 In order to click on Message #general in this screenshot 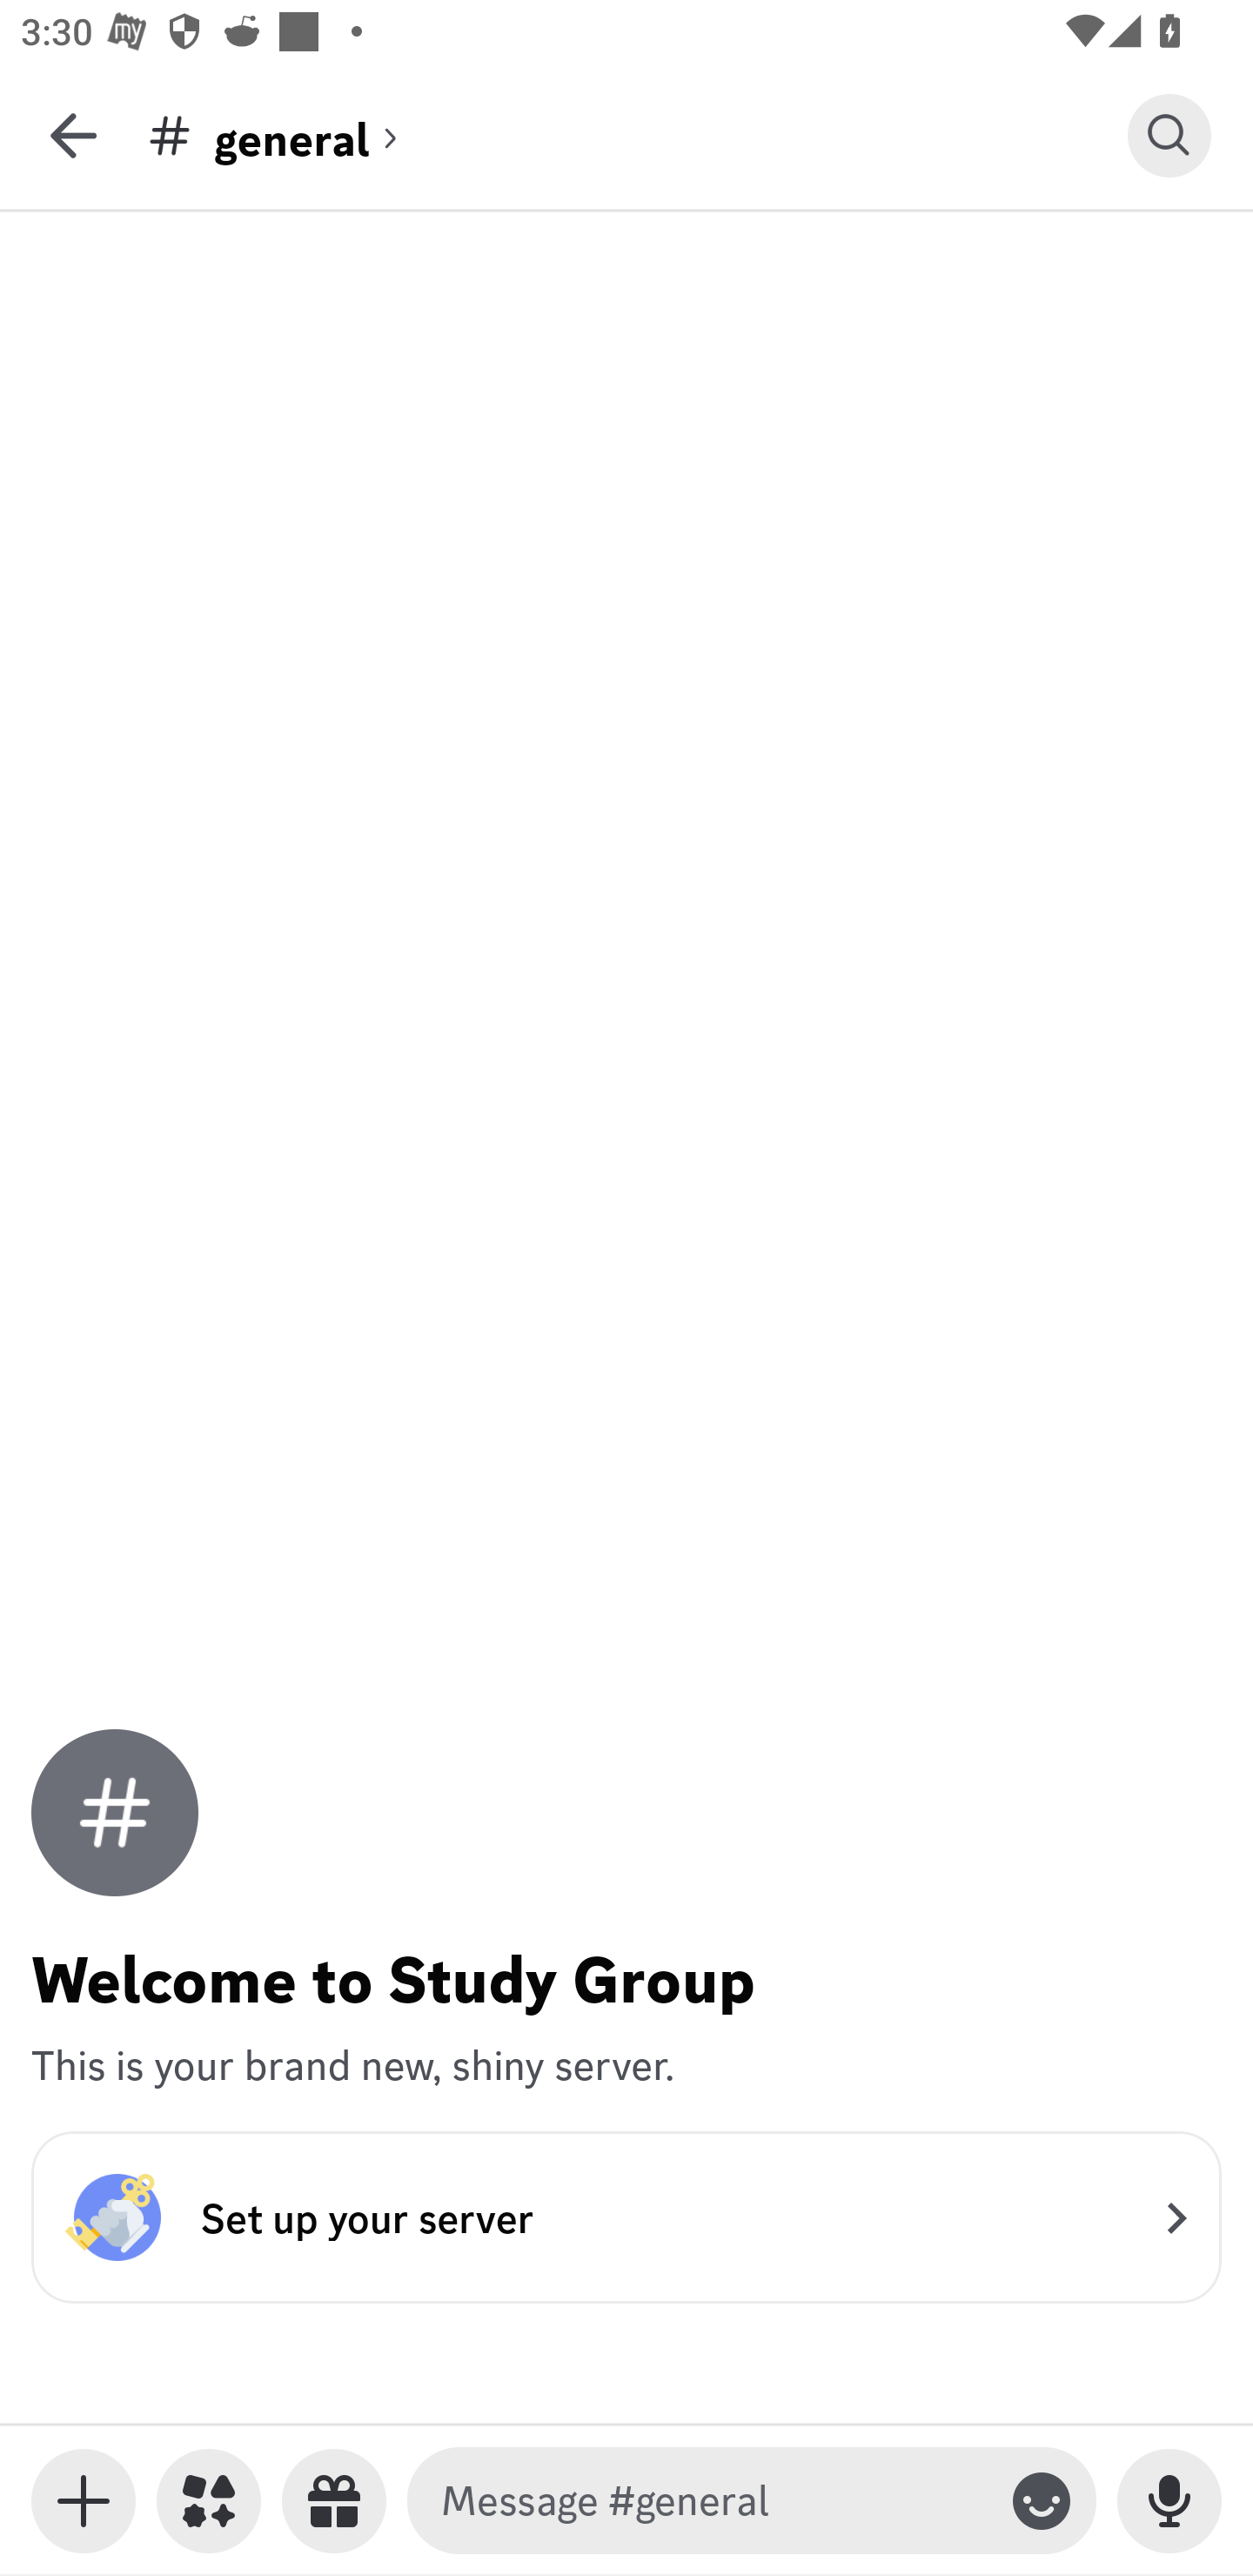, I will do `click(713, 2501)`.